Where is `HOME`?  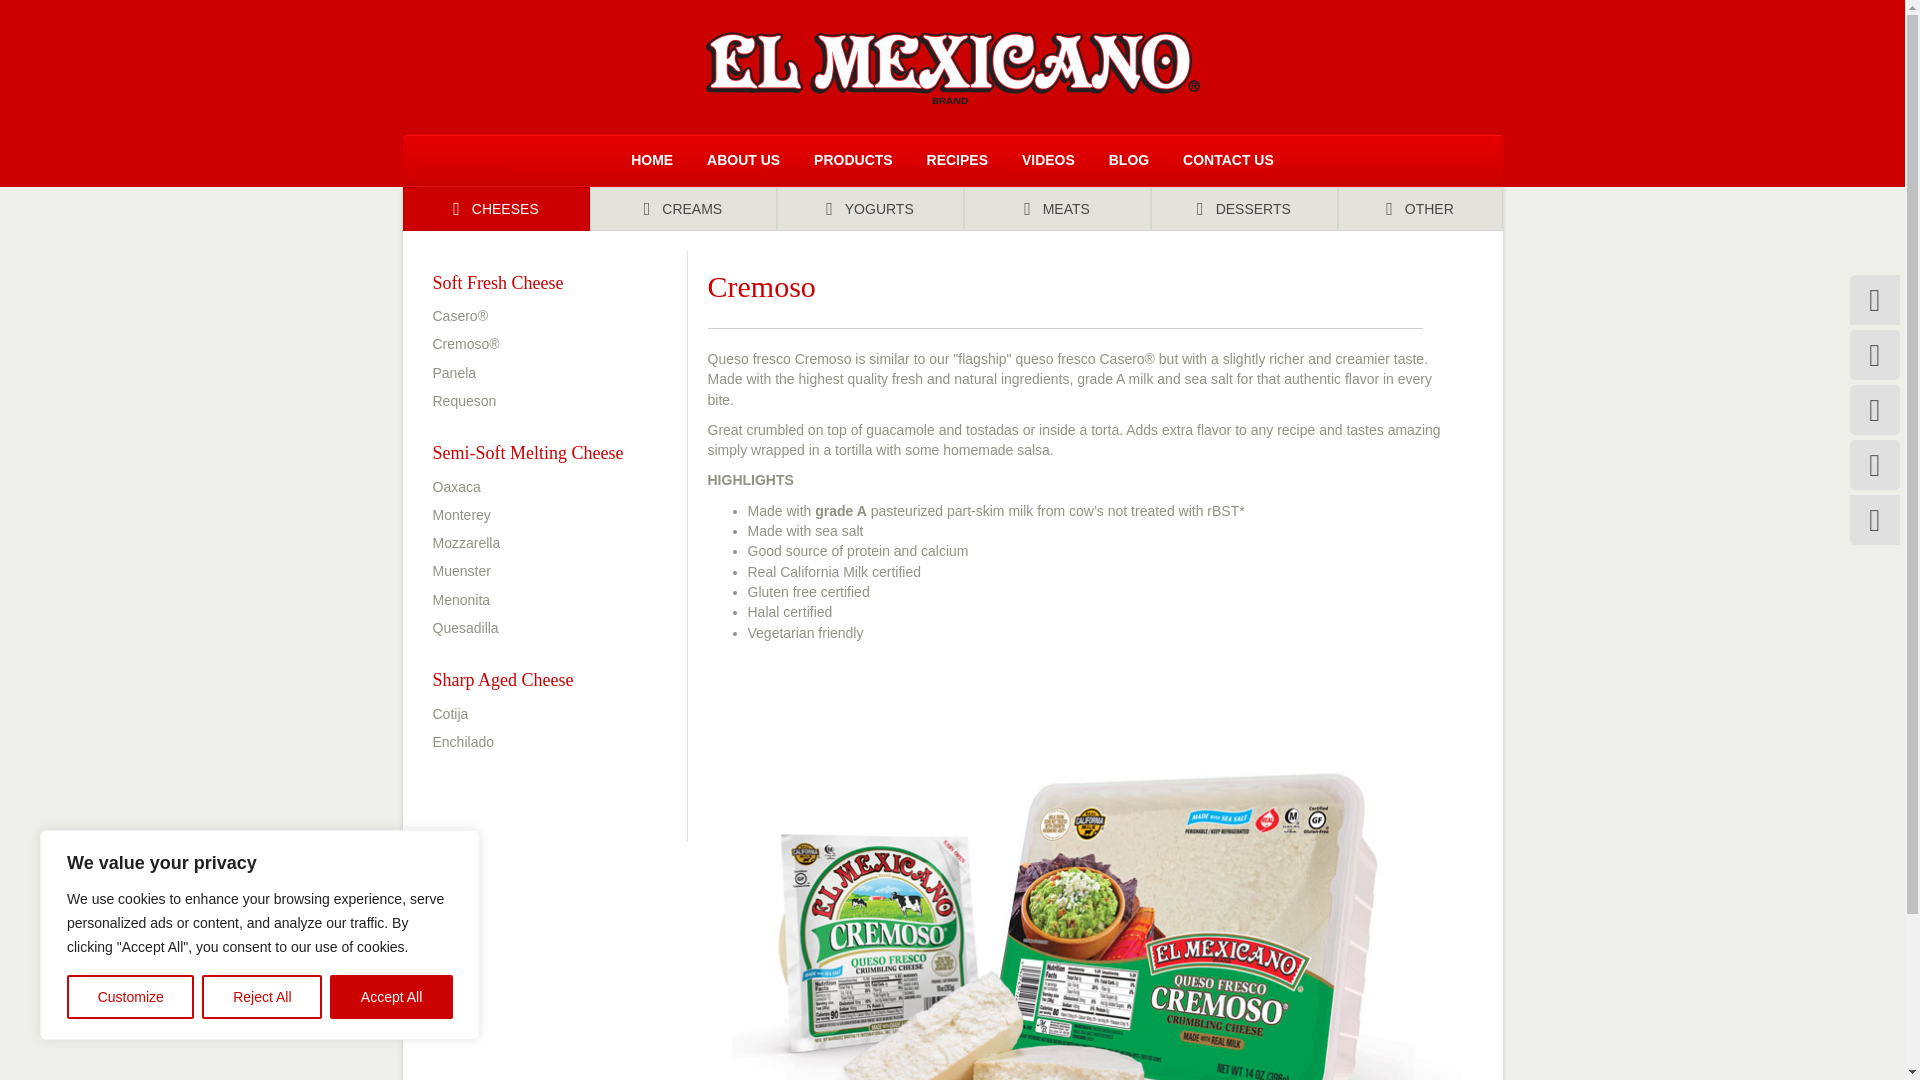 HOME is located at coordinates (652, 160).